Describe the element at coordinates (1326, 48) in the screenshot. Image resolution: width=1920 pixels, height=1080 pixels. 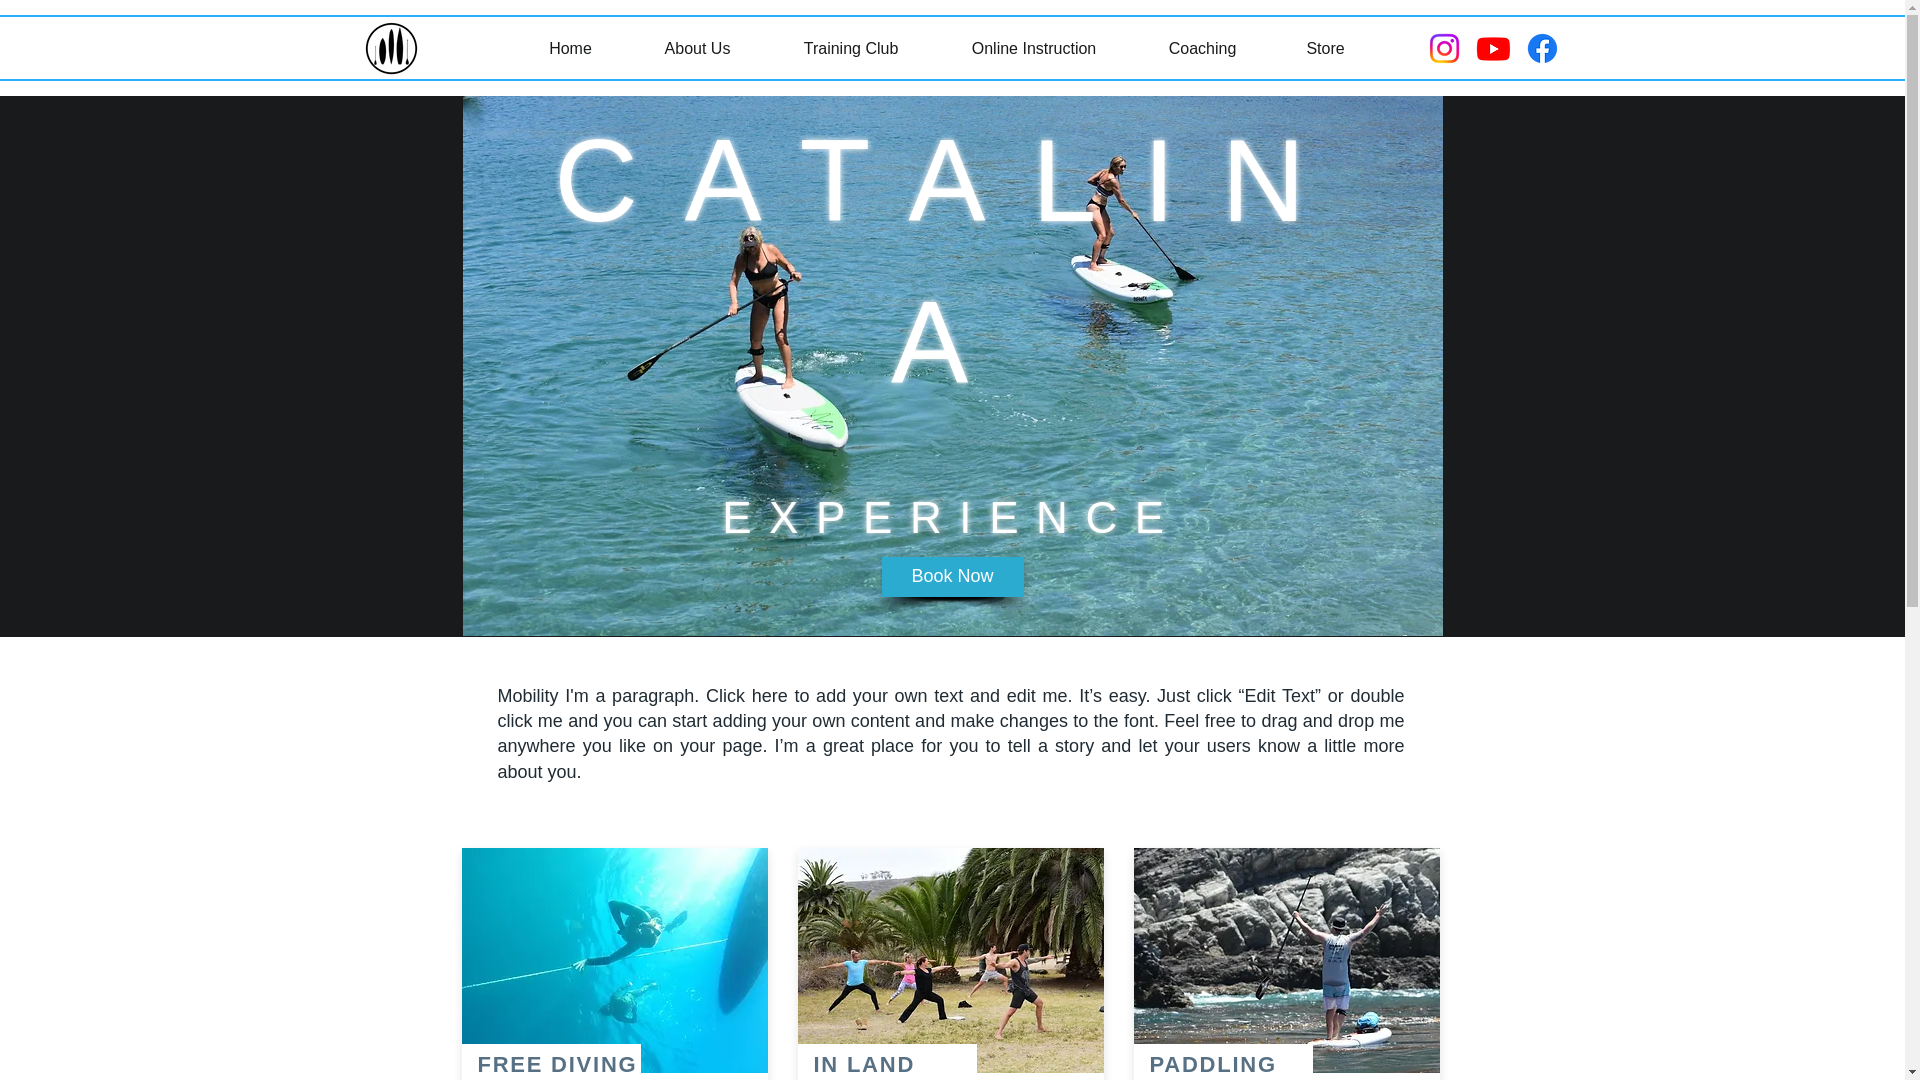
I see `Store` at that location.